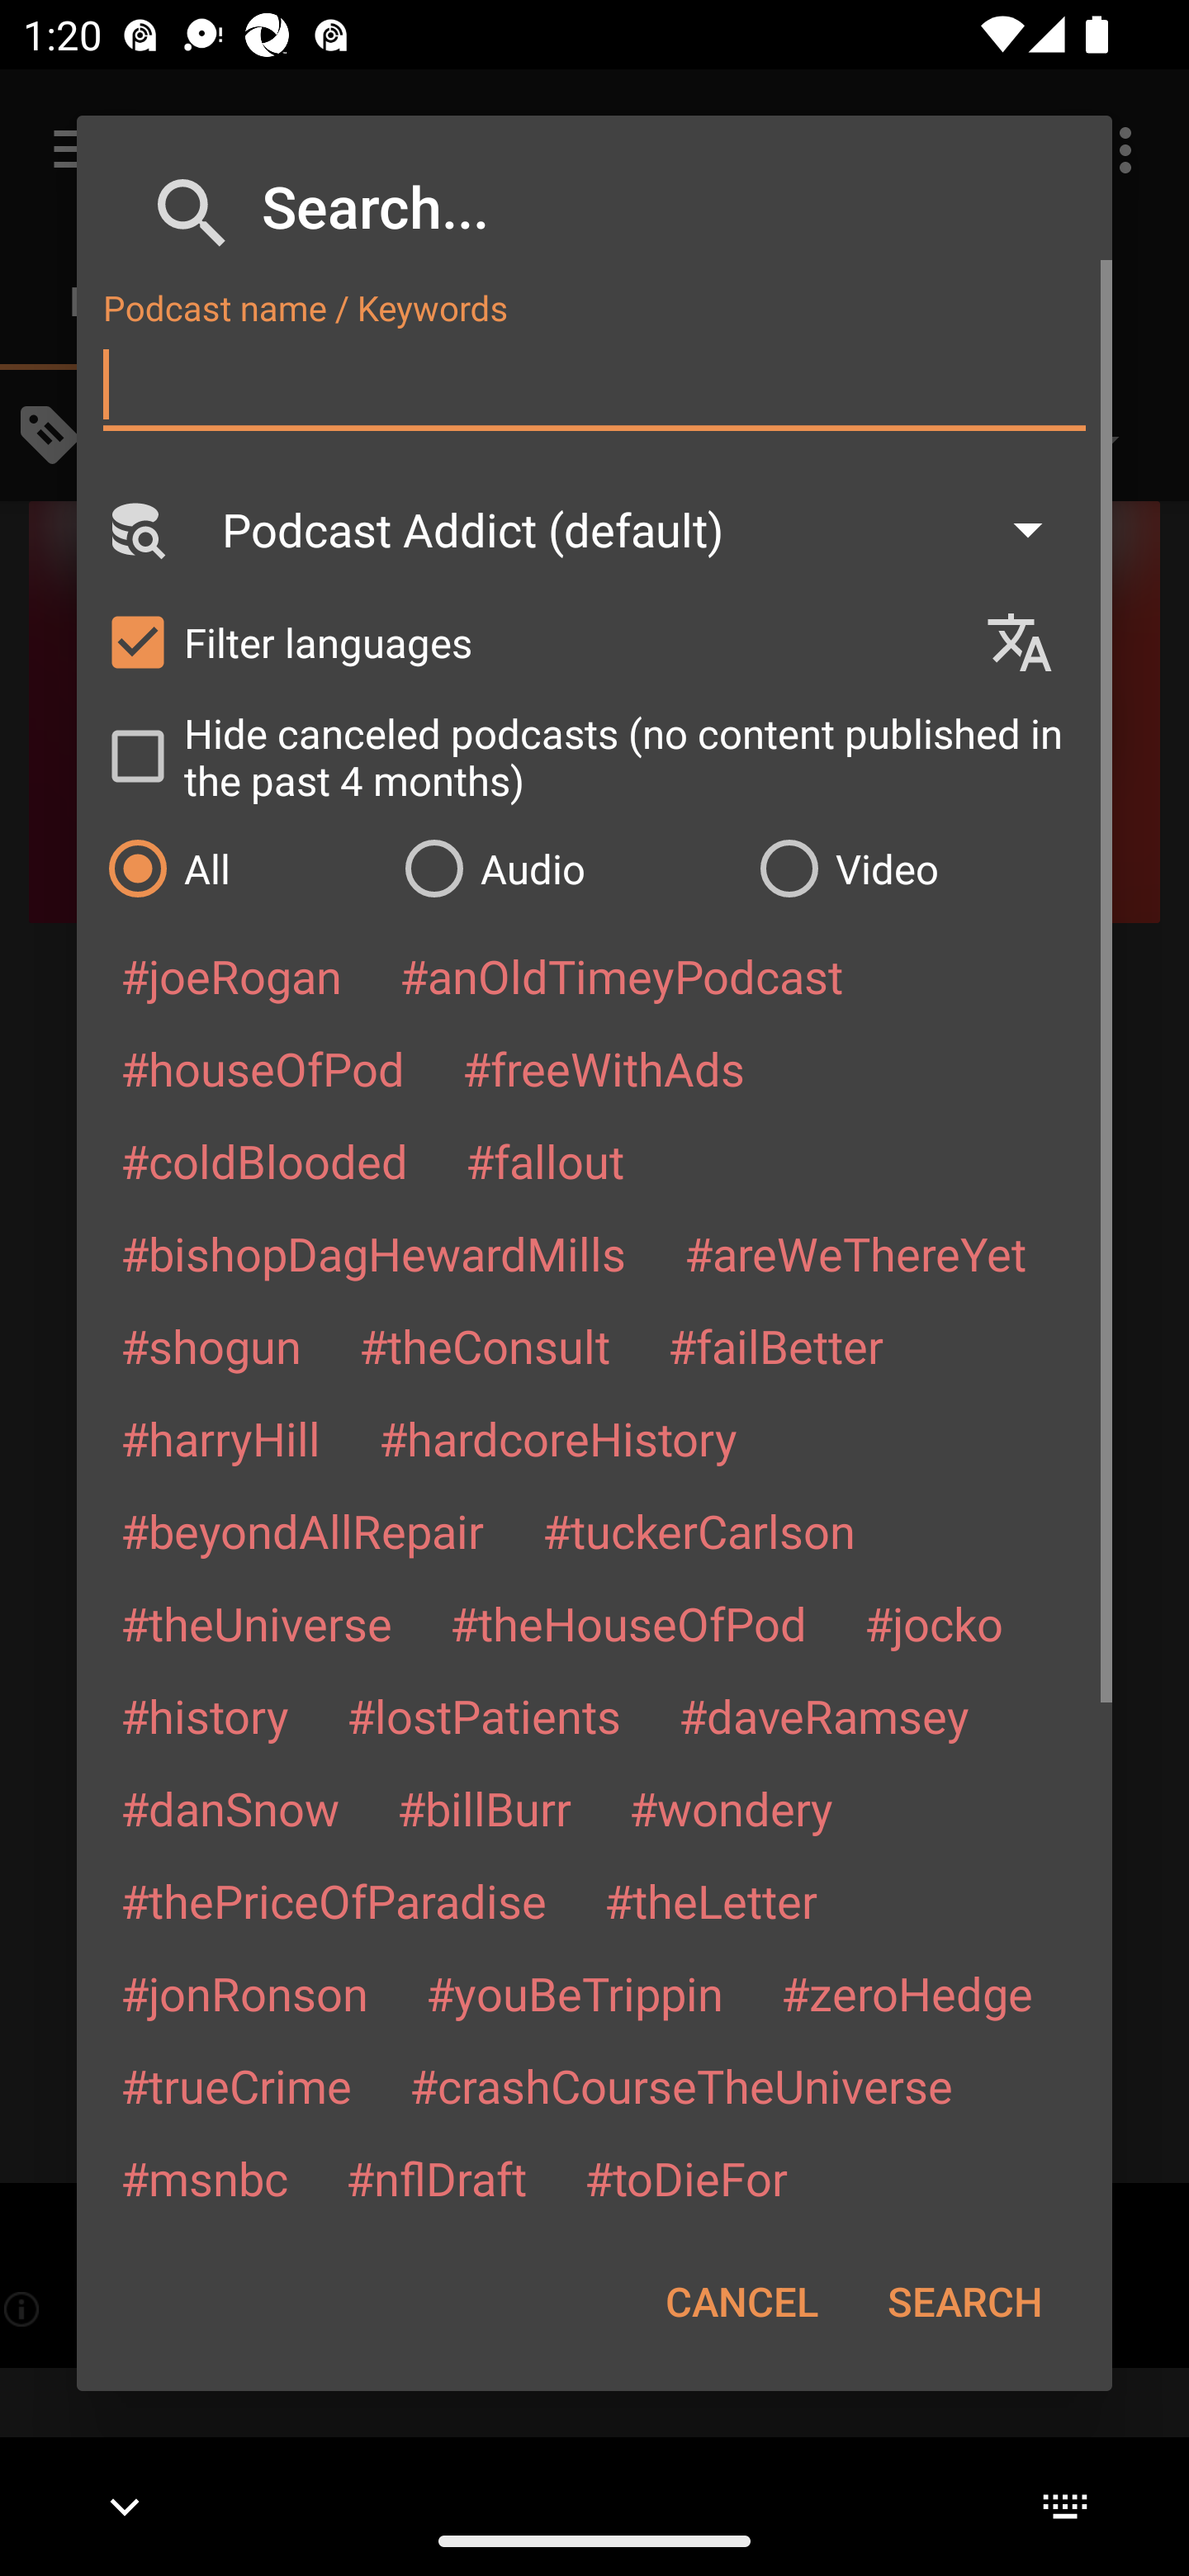 The image size is (1189, 2576). Describe the element at coordinates (210, 1346) in the screenshot. I see `#shogun` at that location.